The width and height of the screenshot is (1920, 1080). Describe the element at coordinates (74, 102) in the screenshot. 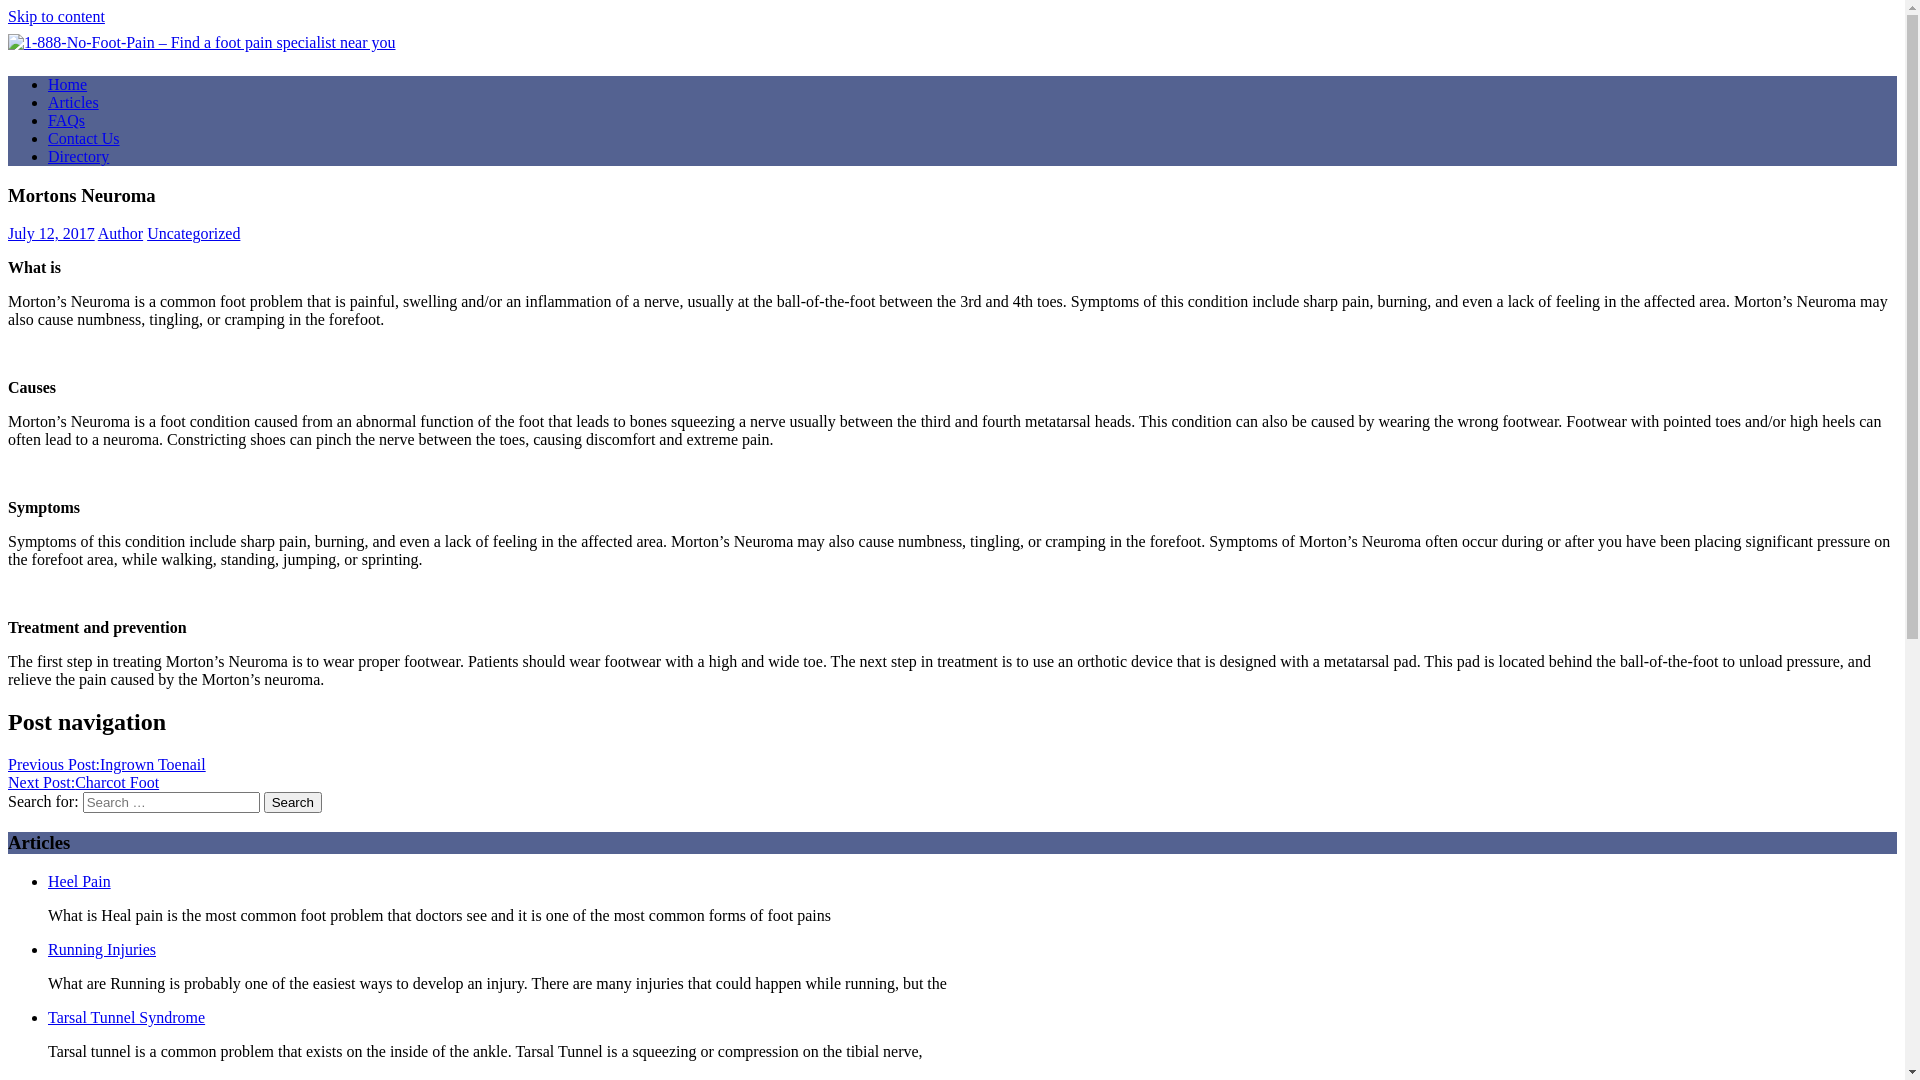

I see `Articles` at that location.